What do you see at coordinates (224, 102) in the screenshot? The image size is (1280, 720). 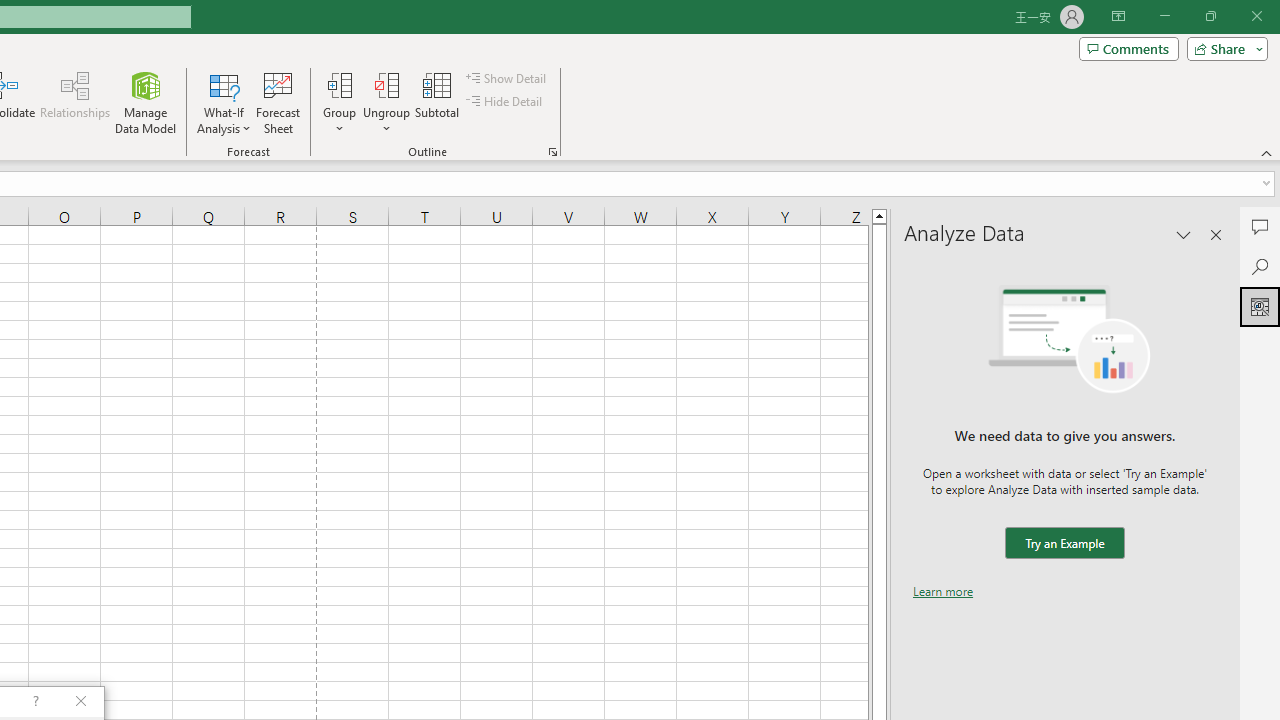 I see `What-If Analysis` at bounding box center [224, 102].